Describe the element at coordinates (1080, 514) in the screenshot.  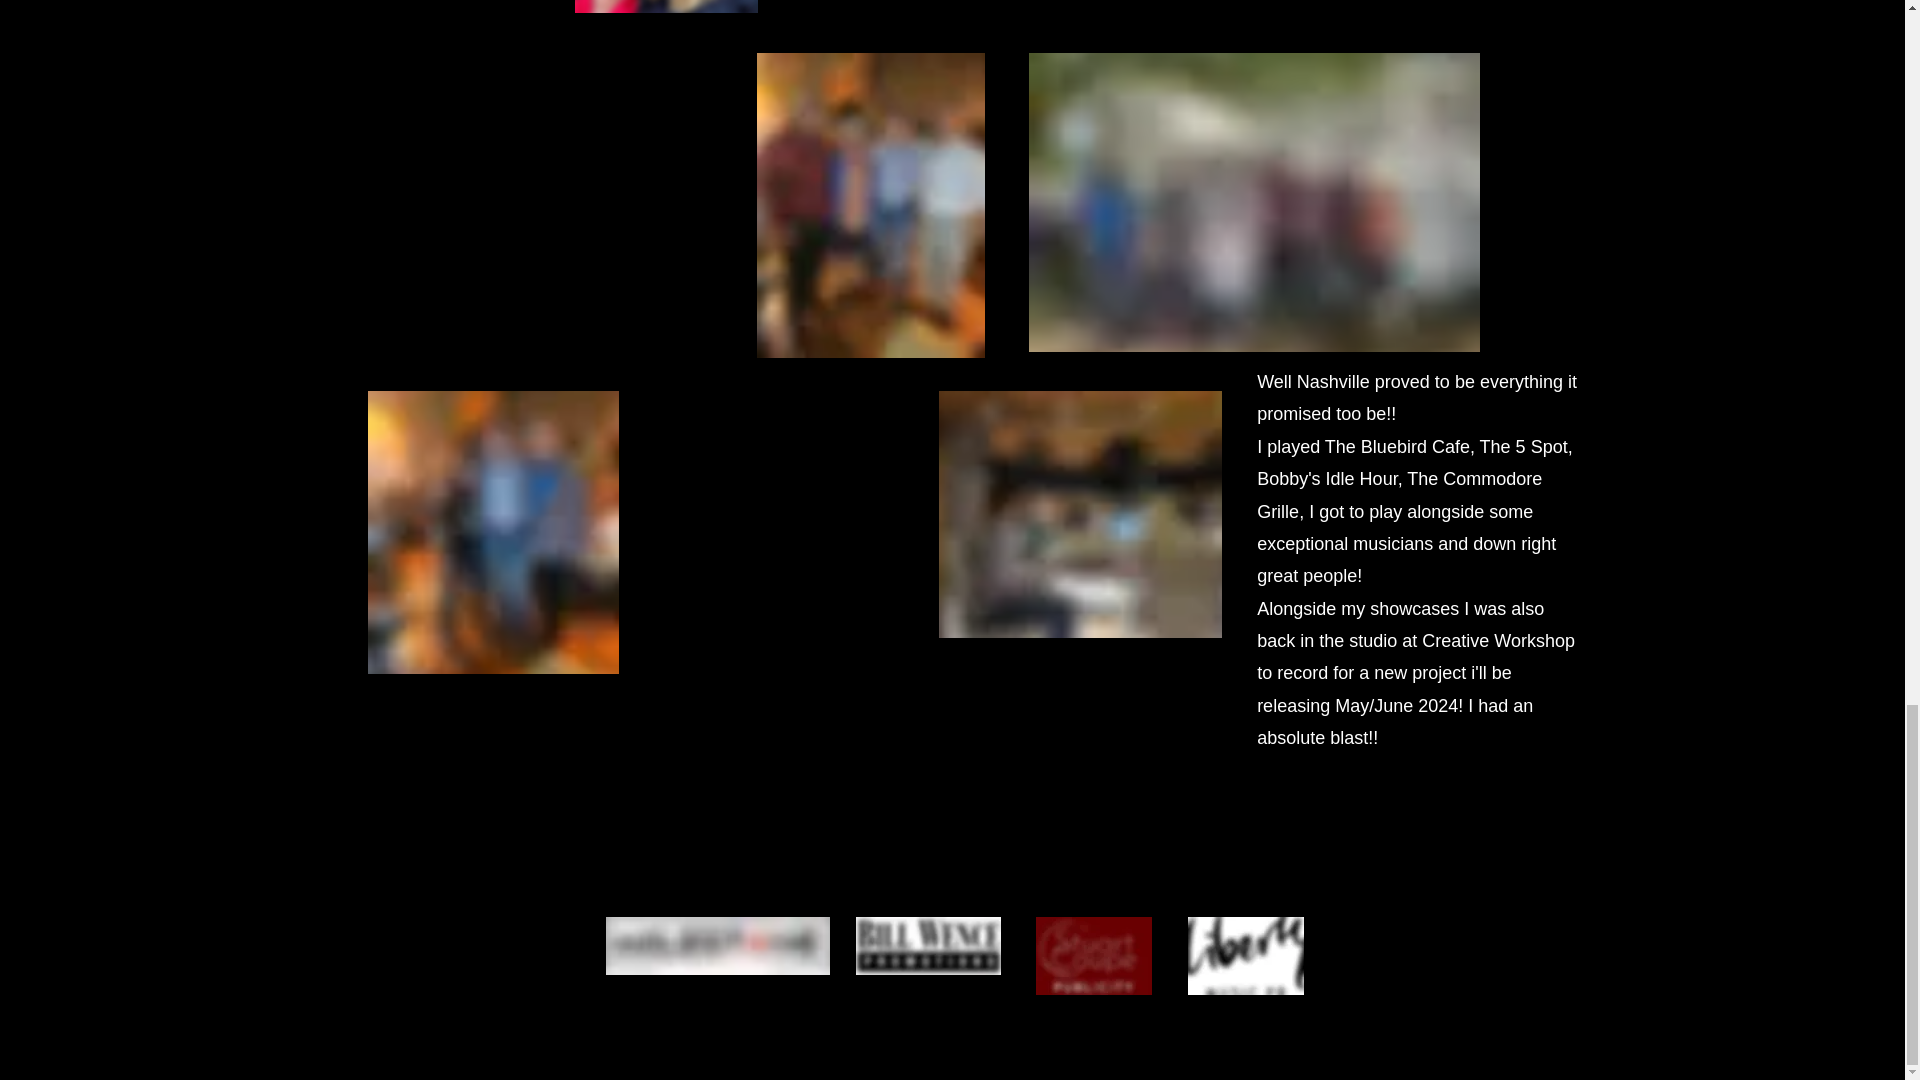
I see `IMG-20230301-WA0015.jpg` at that location.